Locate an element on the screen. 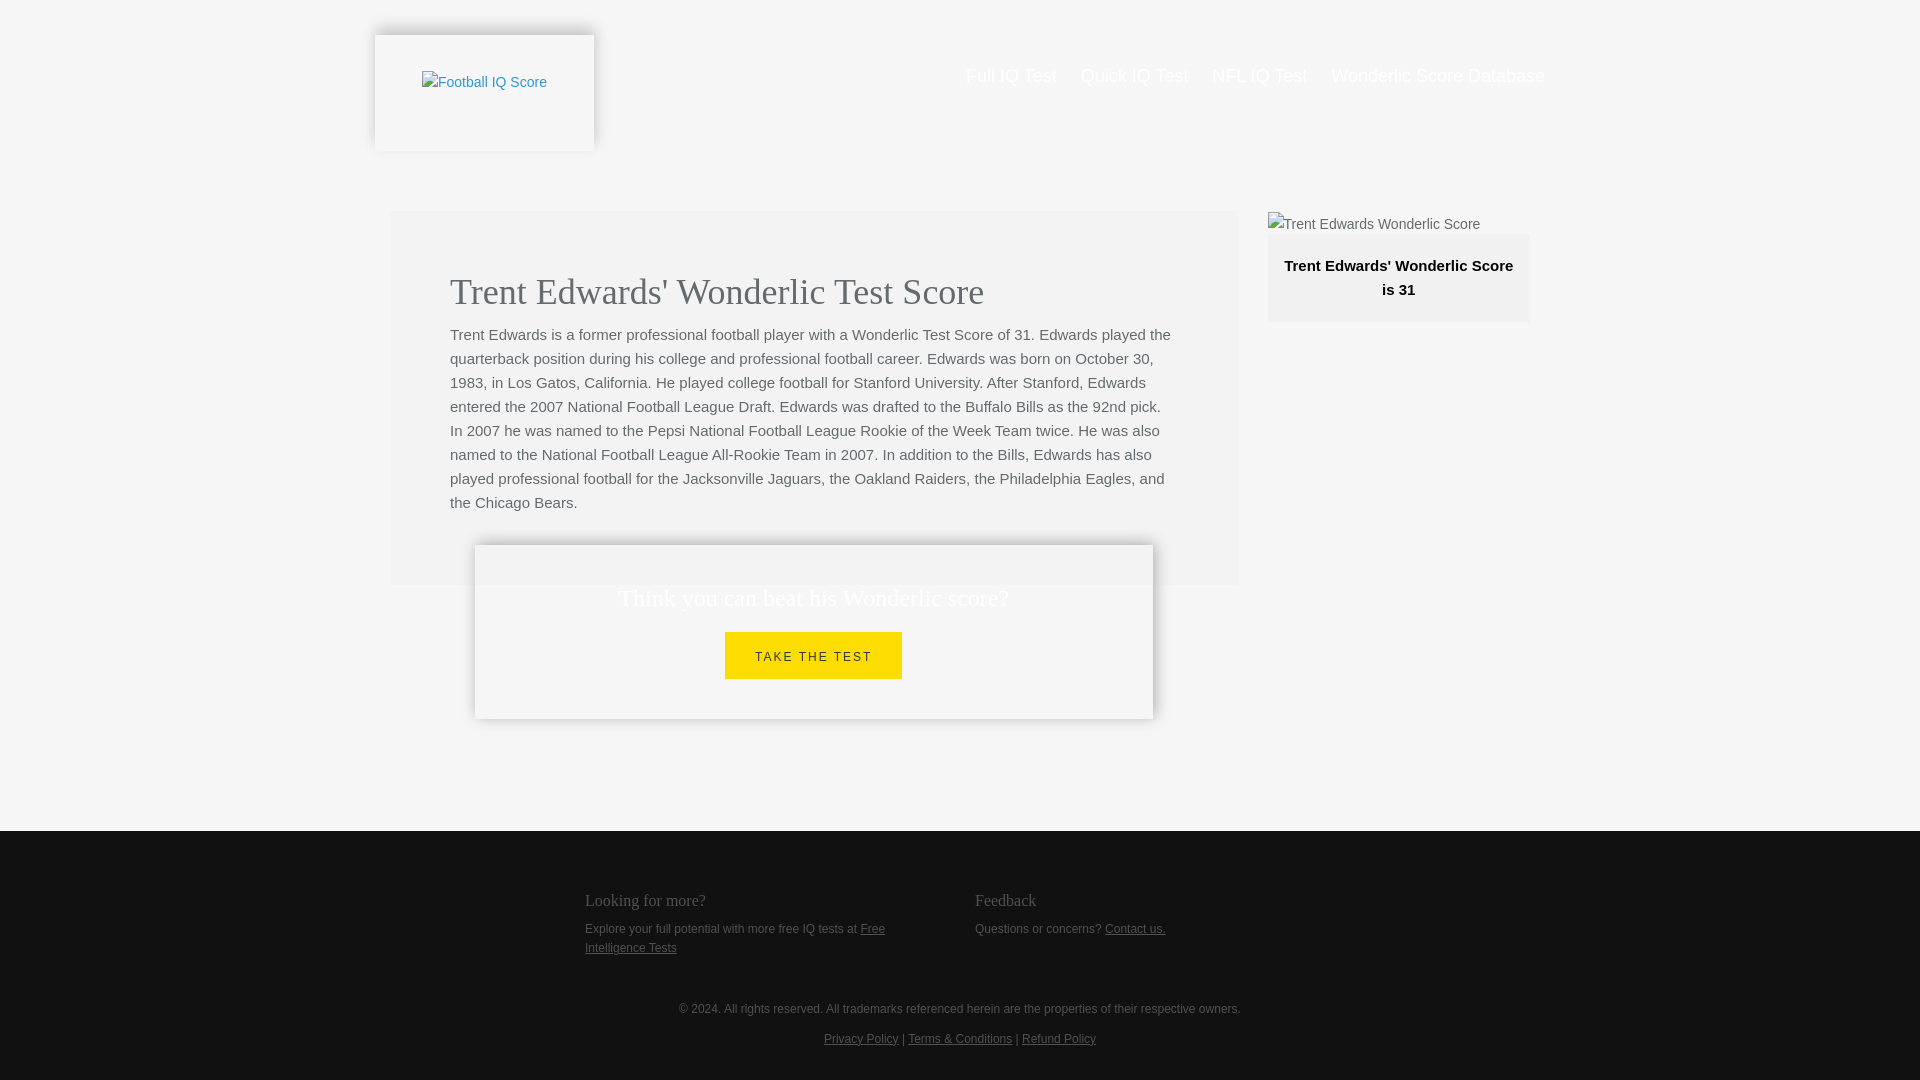  Home is located at coordinates (484, 92).